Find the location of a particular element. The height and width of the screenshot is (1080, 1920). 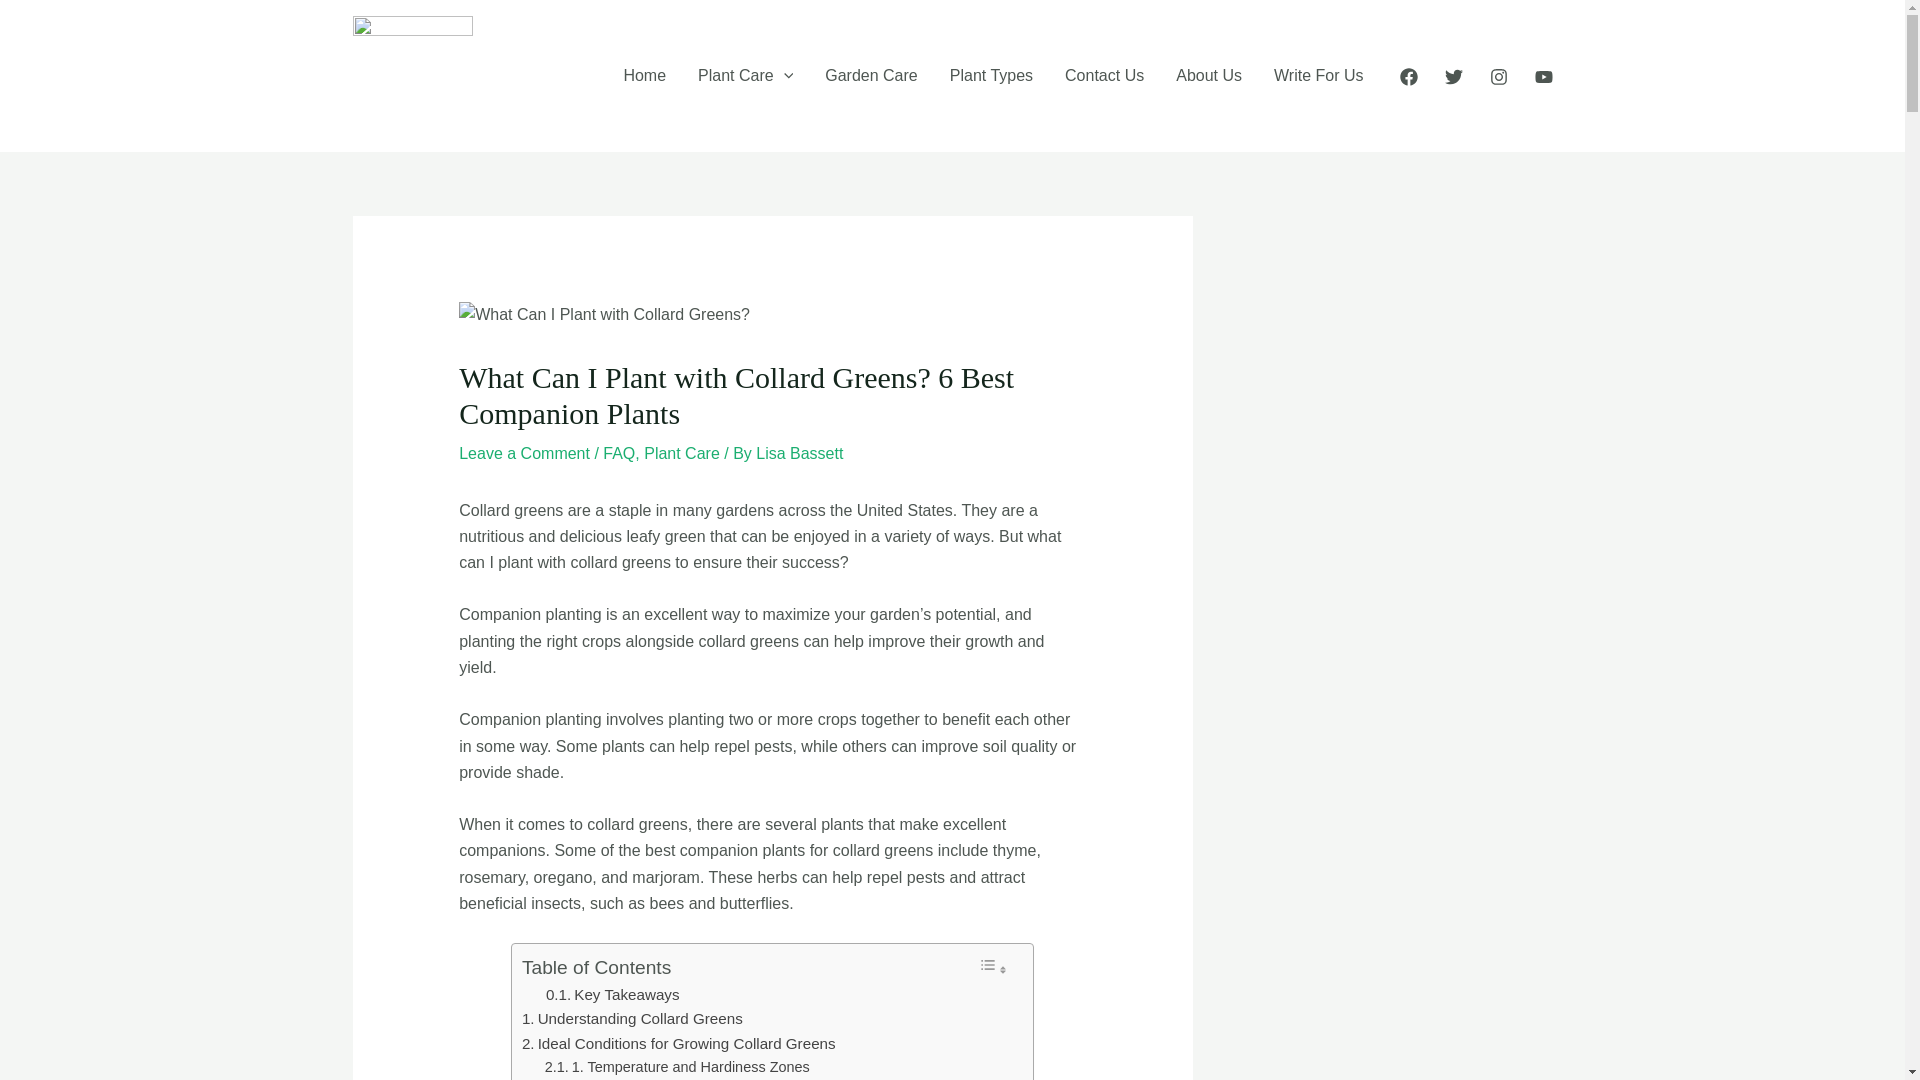

Plant Care is located at coordinates (682, 453).